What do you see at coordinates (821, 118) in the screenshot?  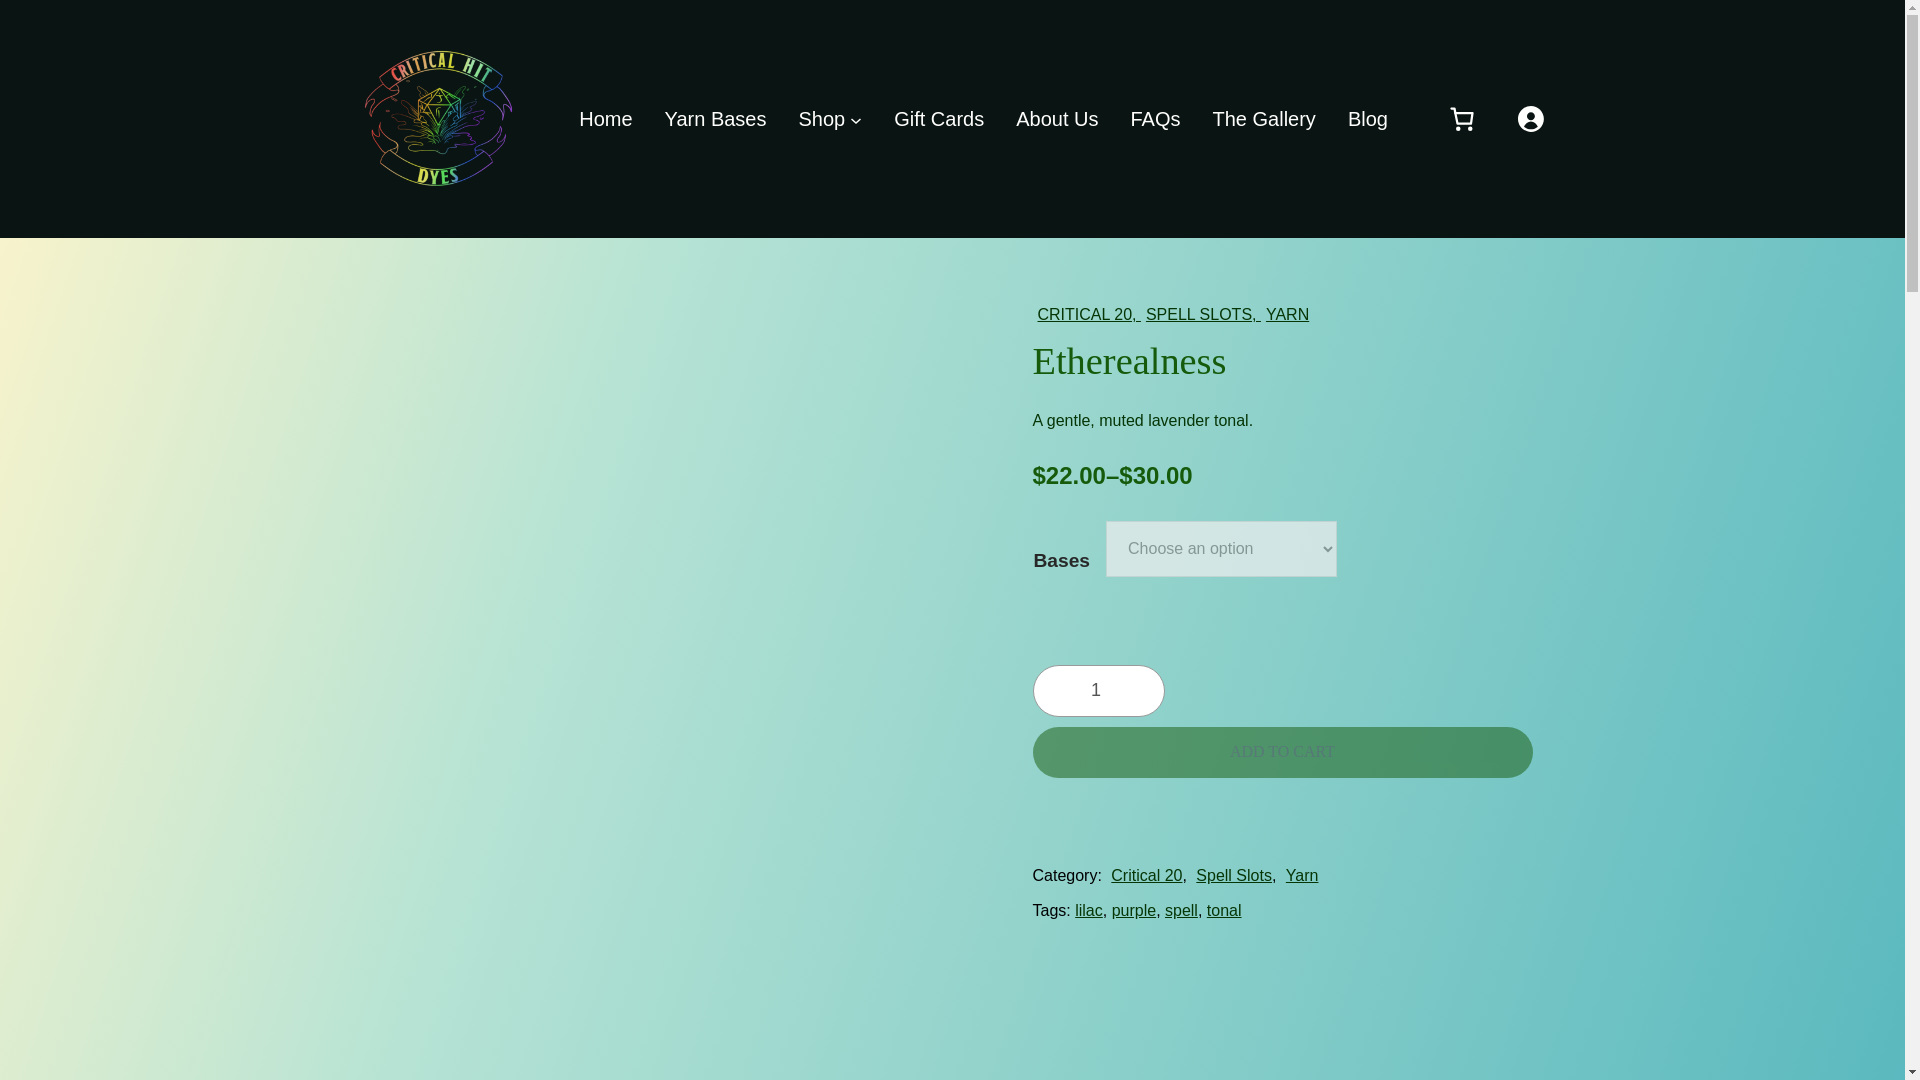 I see `Shop` at bounding box center [821, 118].